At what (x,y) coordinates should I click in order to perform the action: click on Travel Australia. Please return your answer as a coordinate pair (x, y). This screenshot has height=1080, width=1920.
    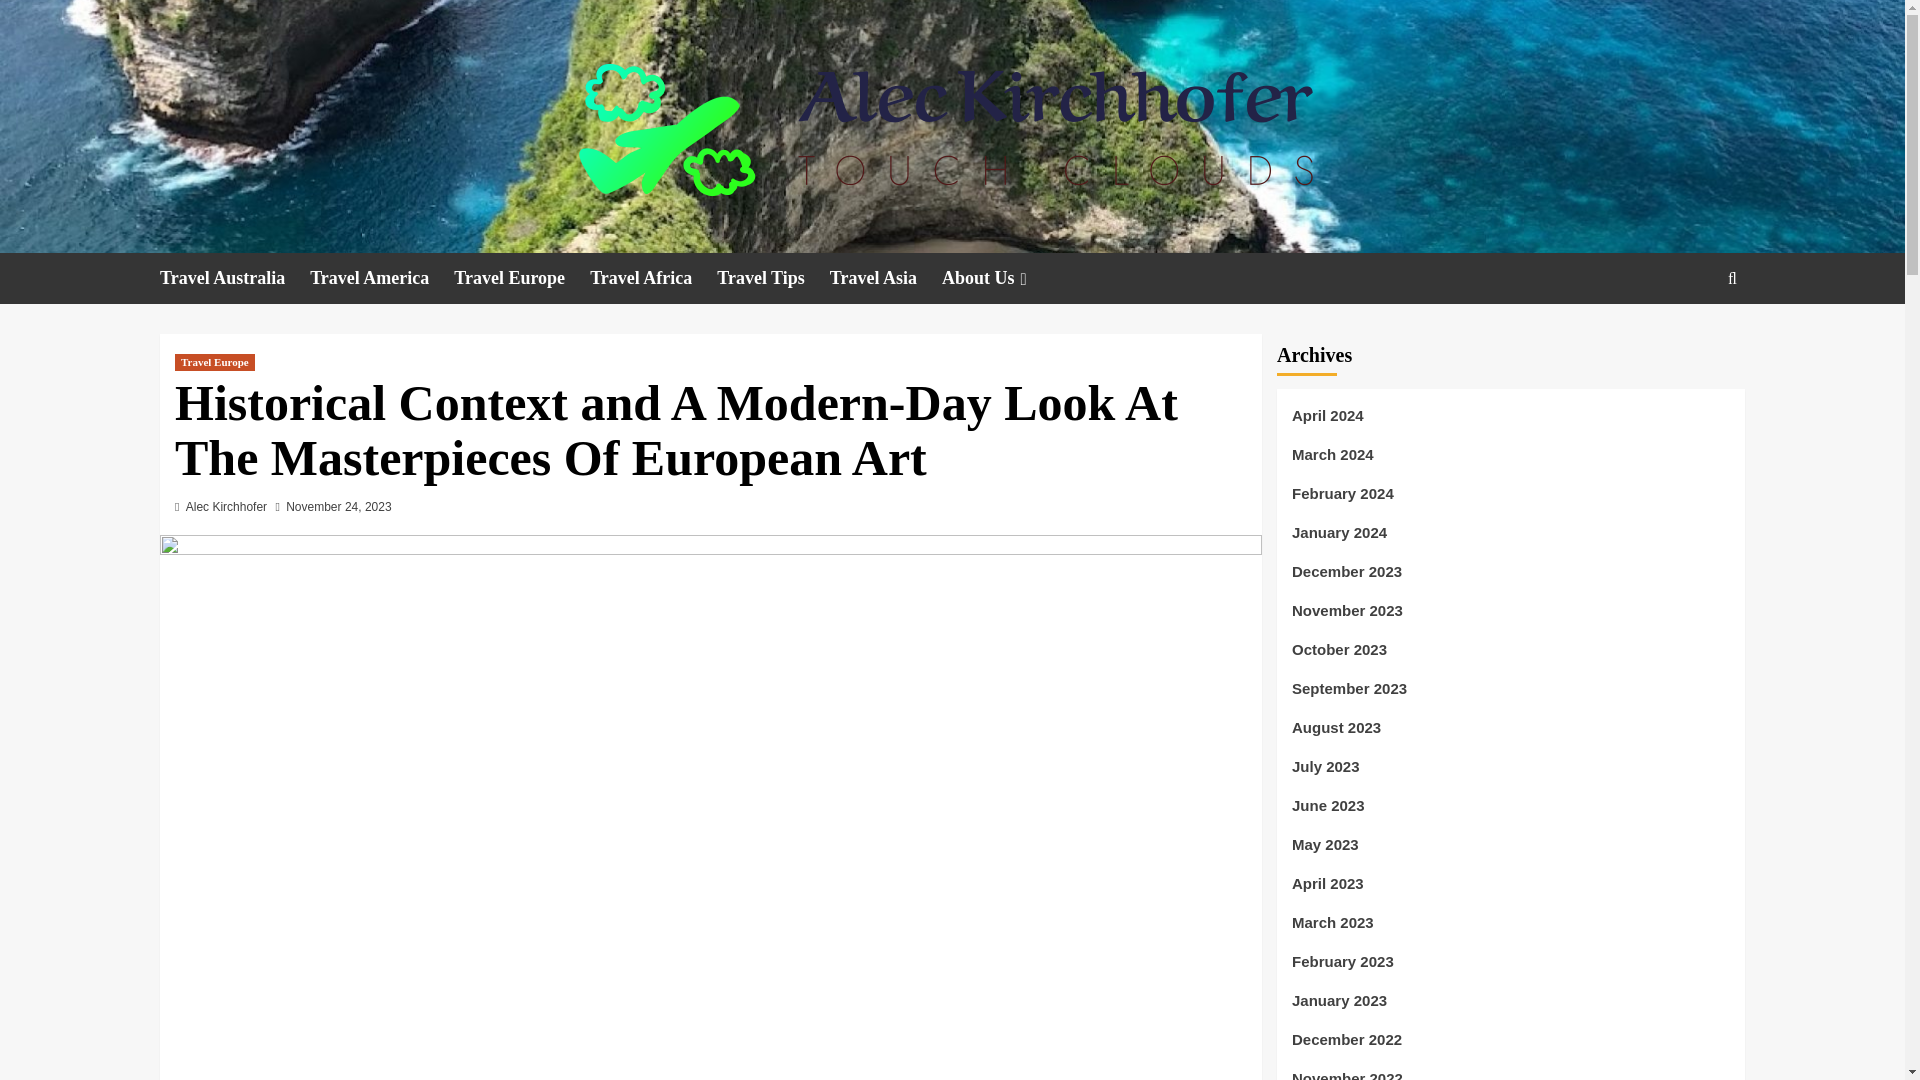
    Looking at the image, I should click on (234, 278).